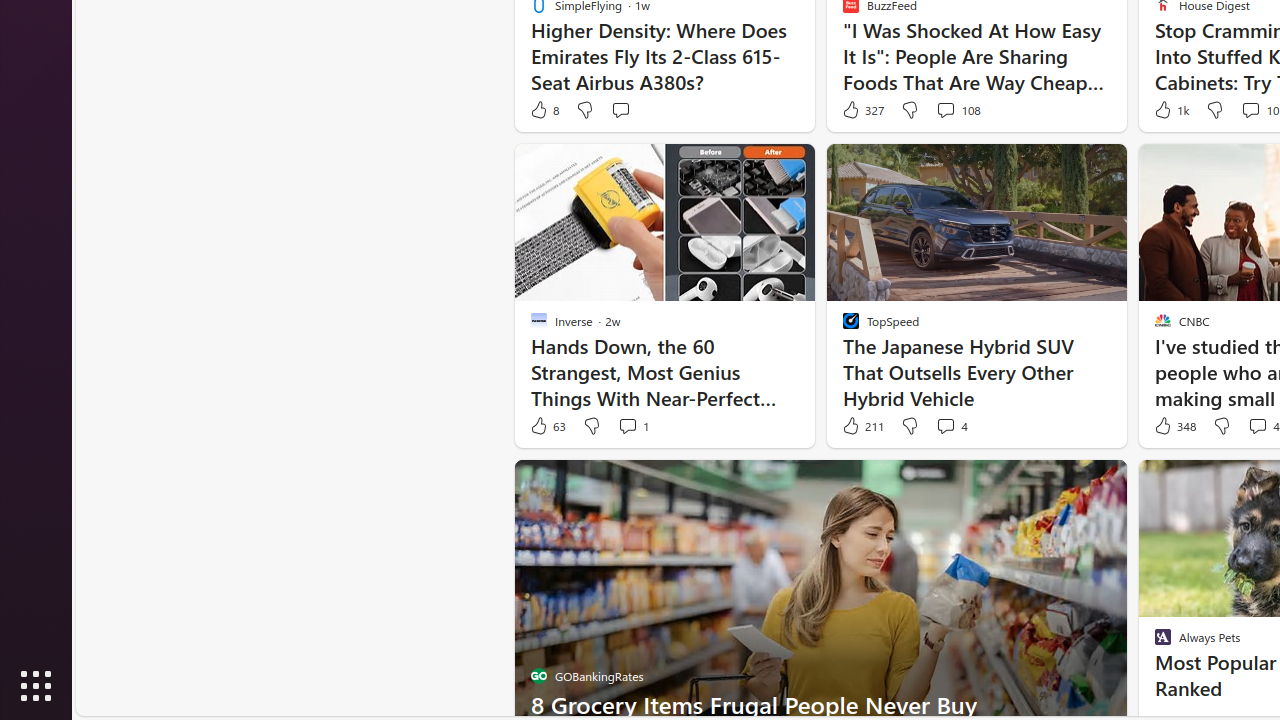 This screenshot has height=720, width=1280. What do you see at coordinates (1258, 425) in the screenshot?
I see `View comments 49 Comment` at bounding box center [1258, 425].